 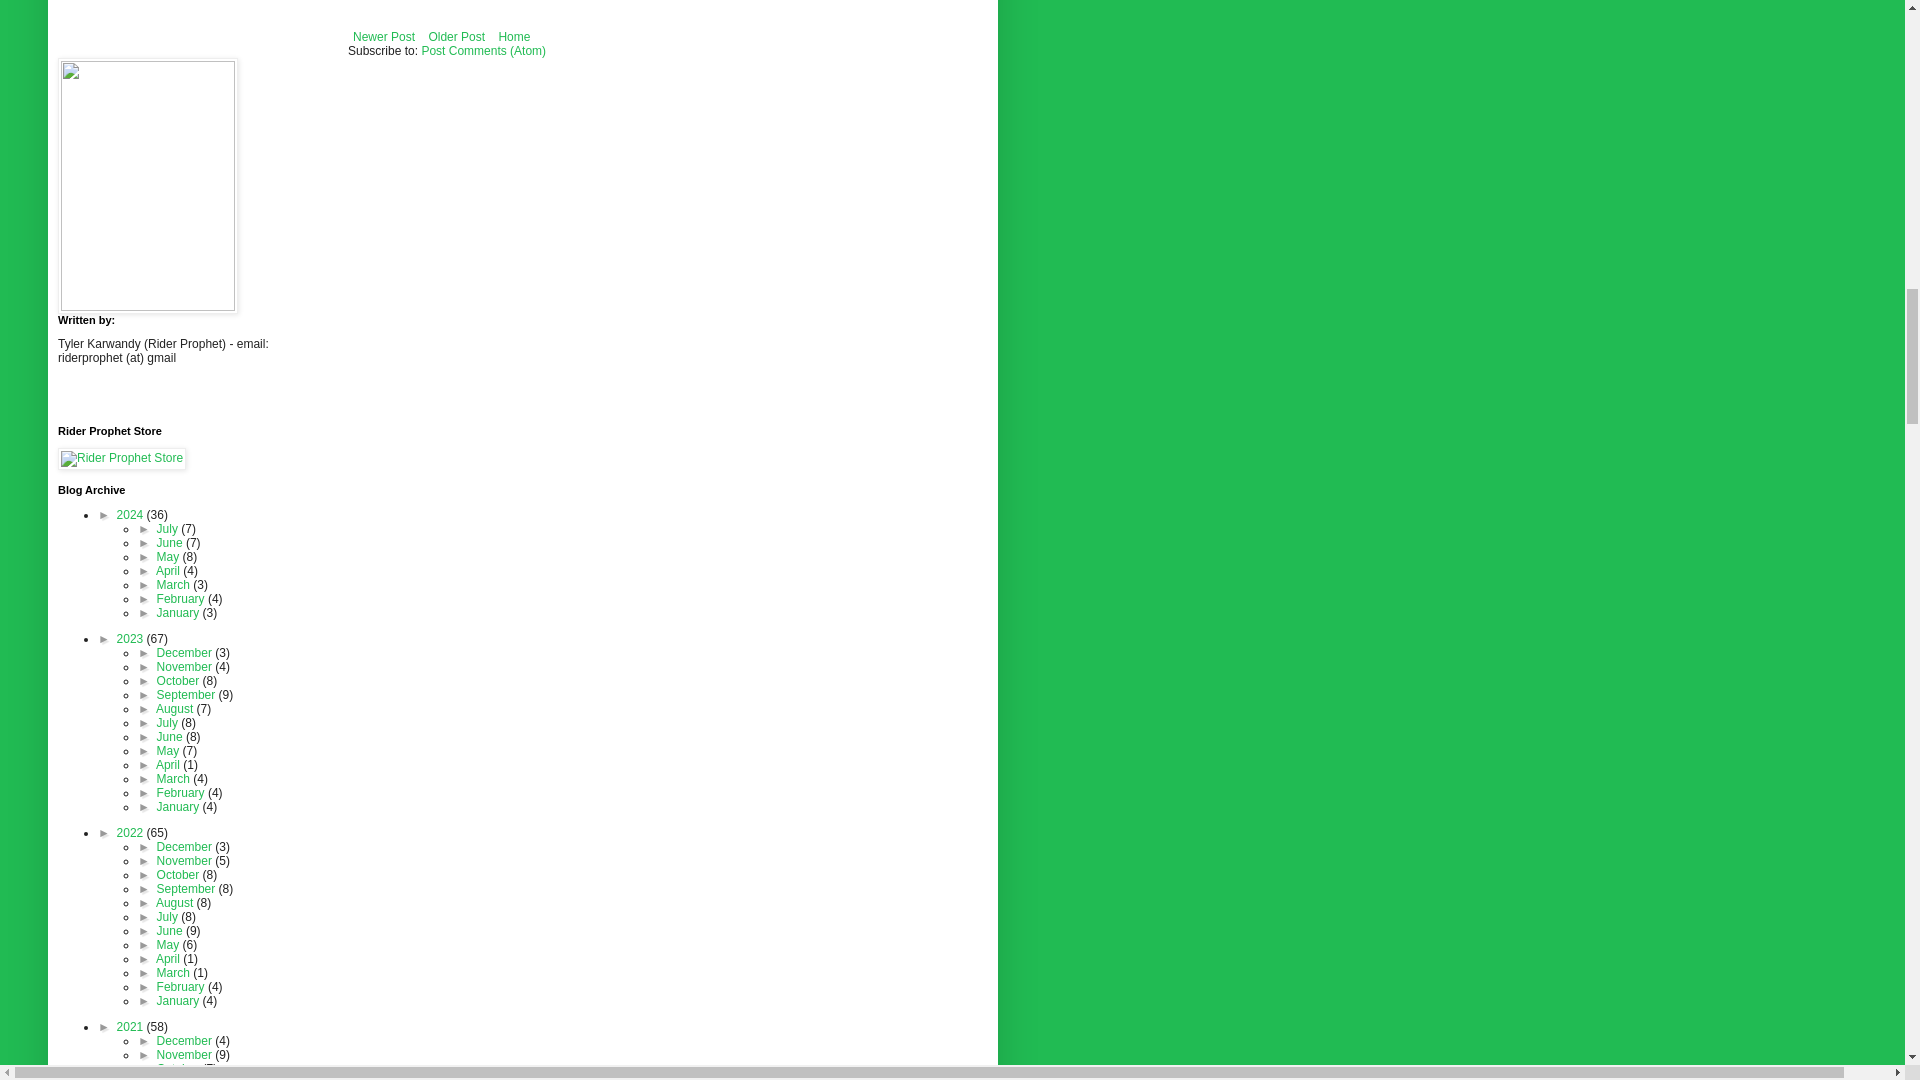 What do you see at coordinates (514, 36) in the screenshot?
I see `Home` at bounding box center [514, 36].